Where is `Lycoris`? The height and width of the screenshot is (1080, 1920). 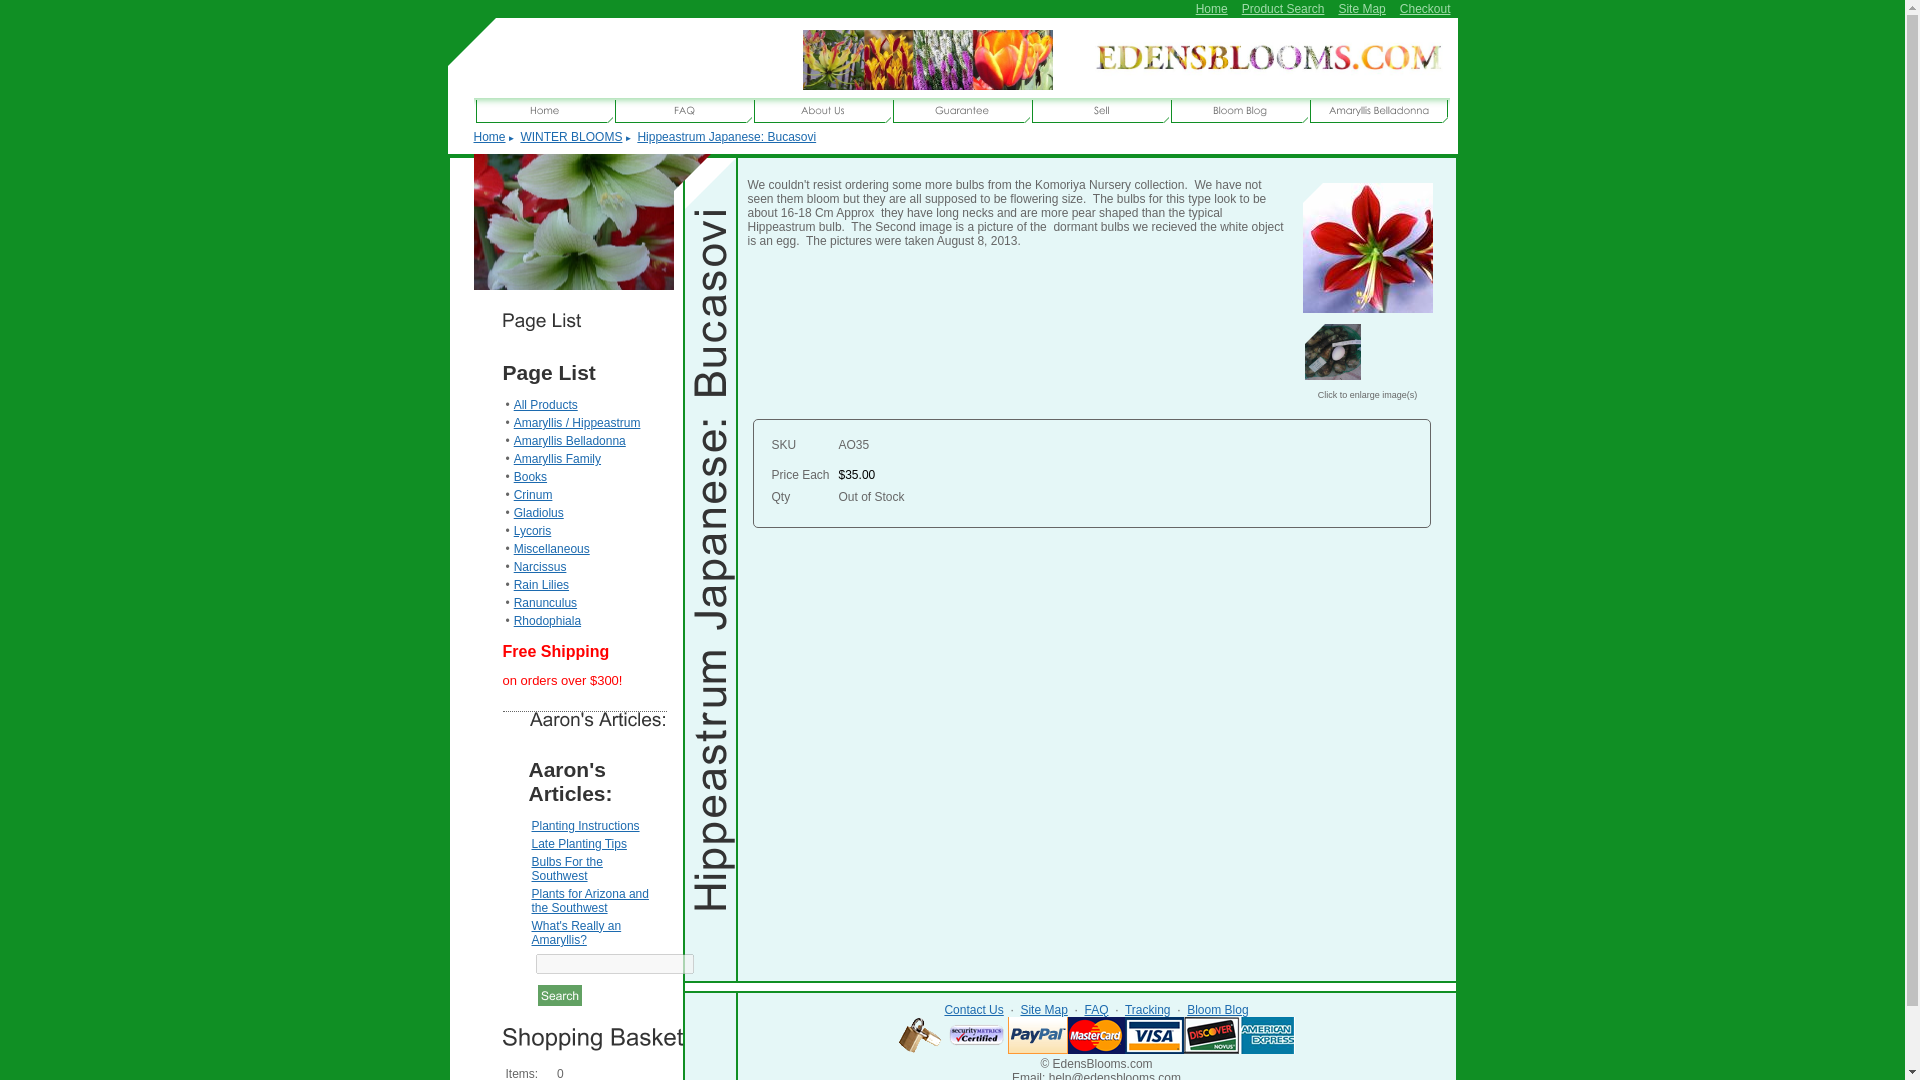
Lycoris is located at coordinates (533, 530).